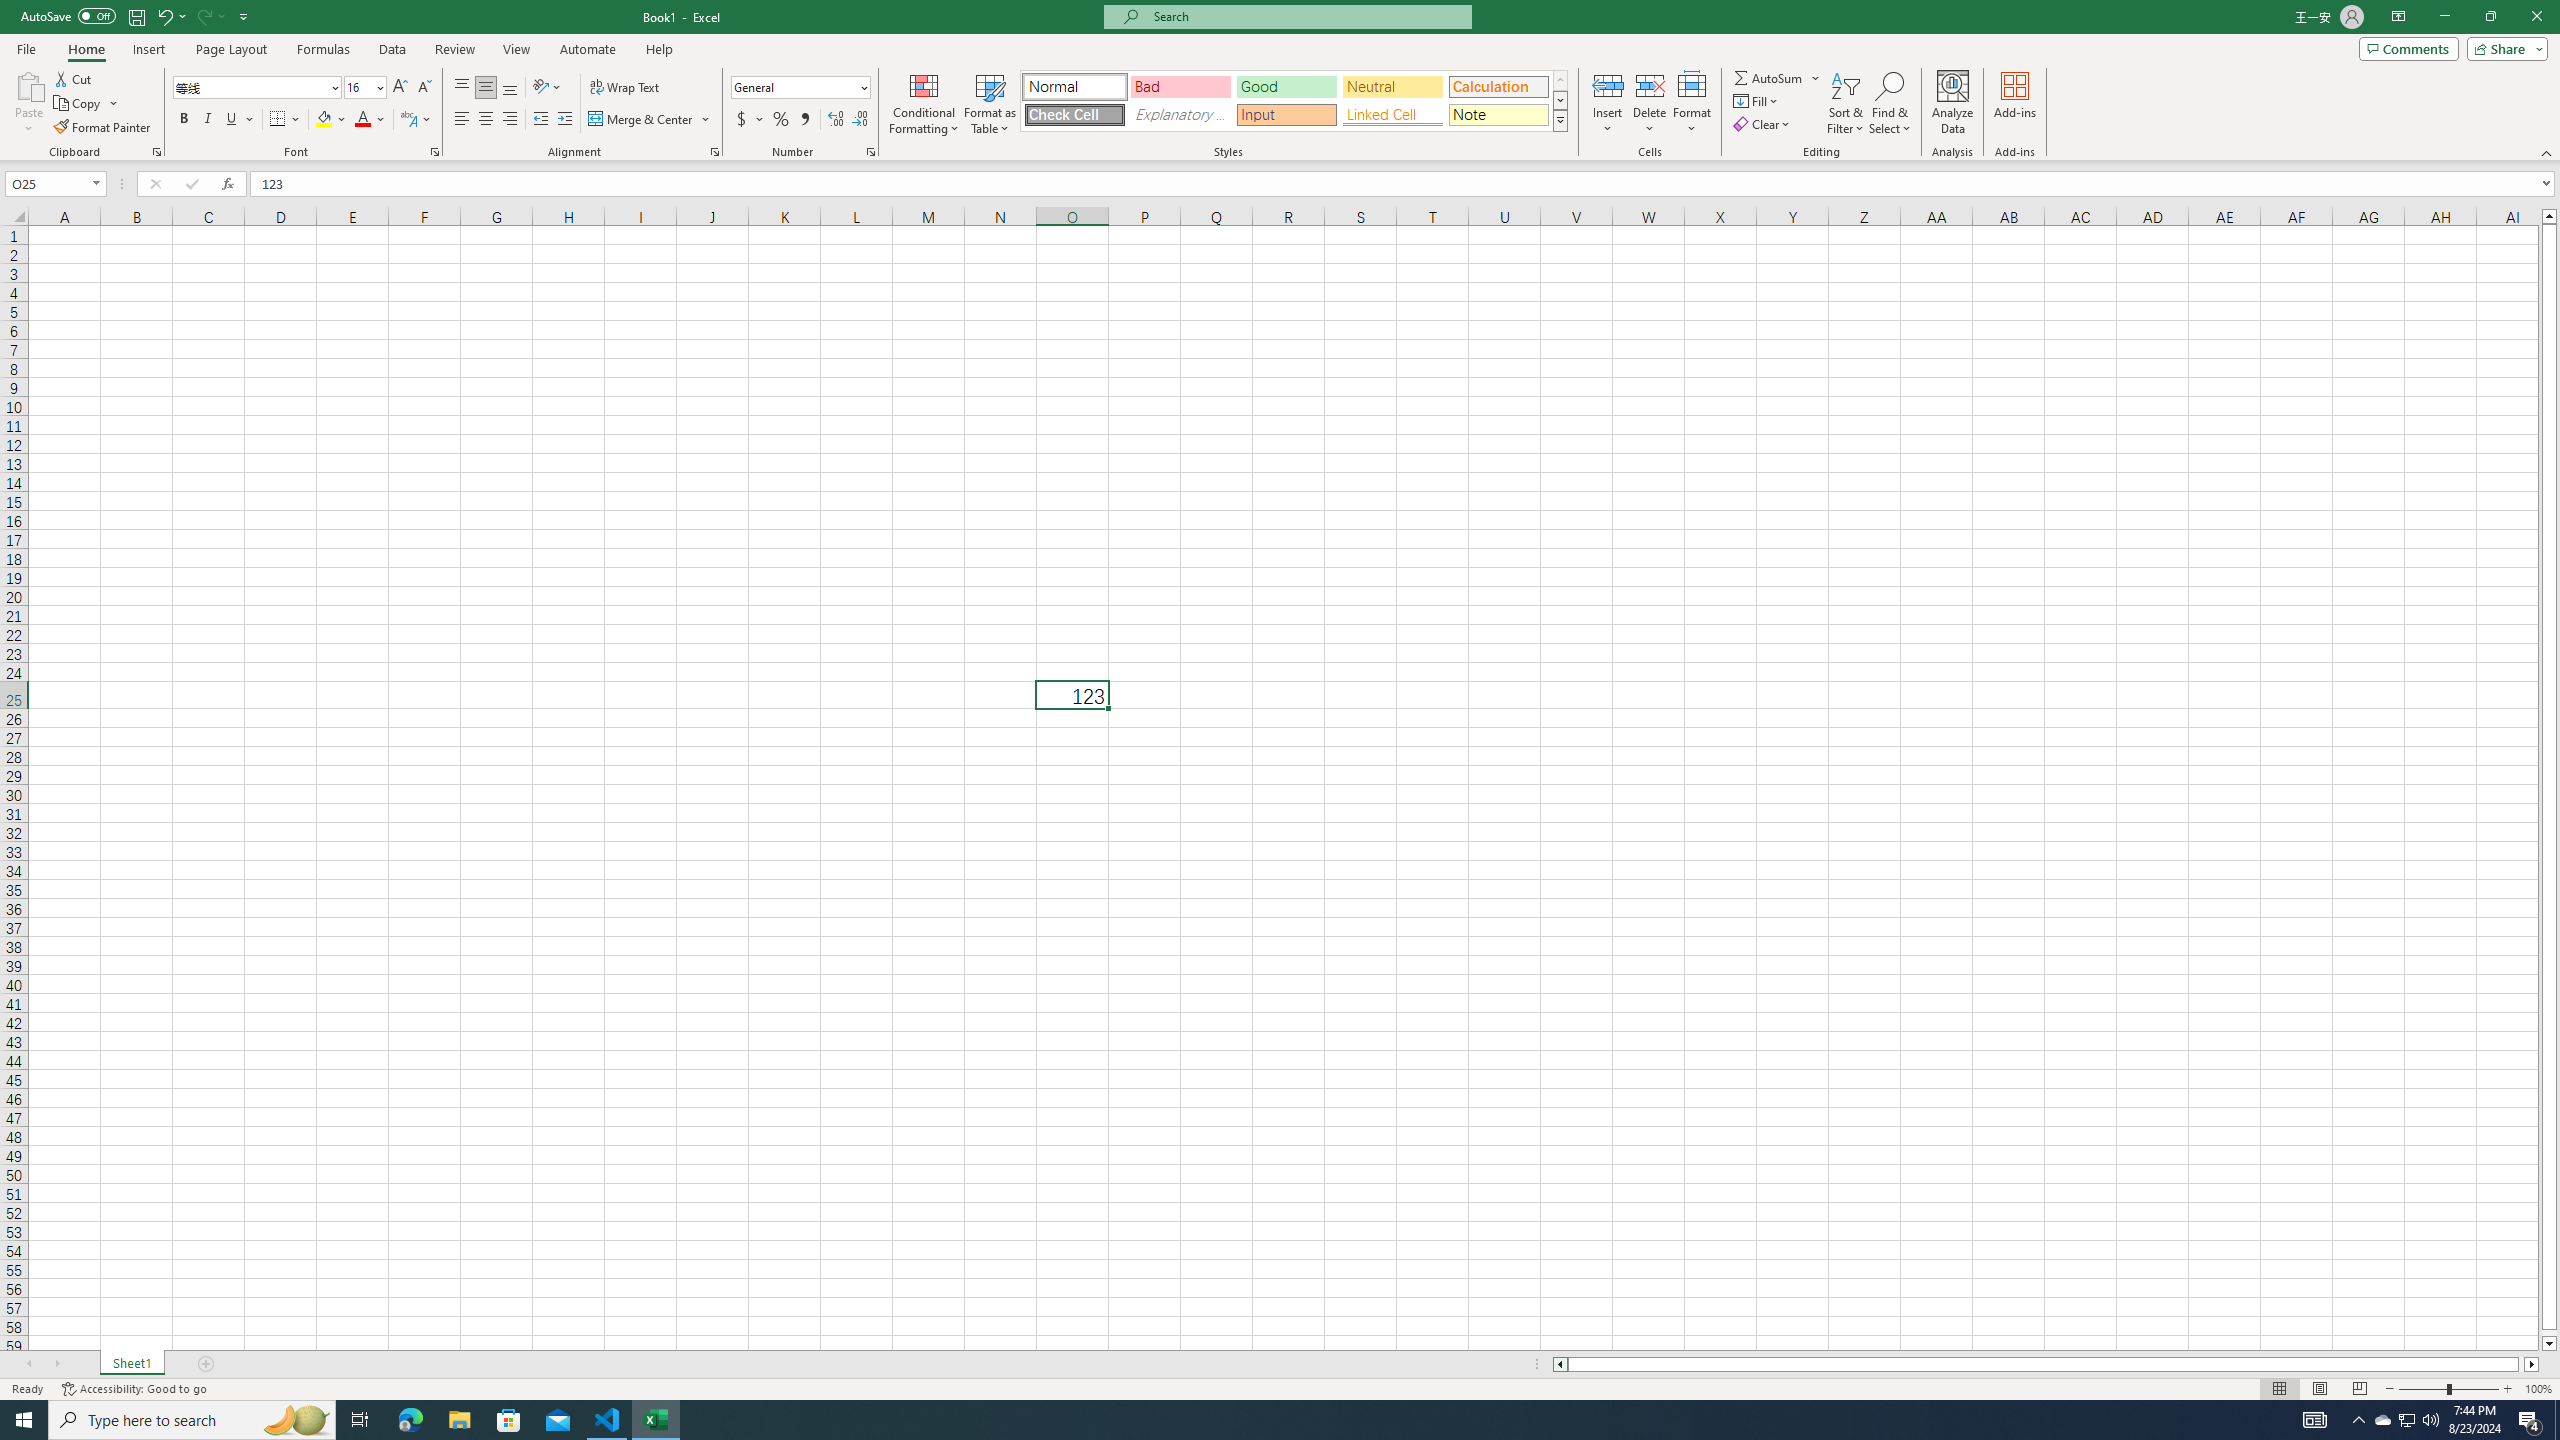  I want to click on Formulas, so click(325, 49).